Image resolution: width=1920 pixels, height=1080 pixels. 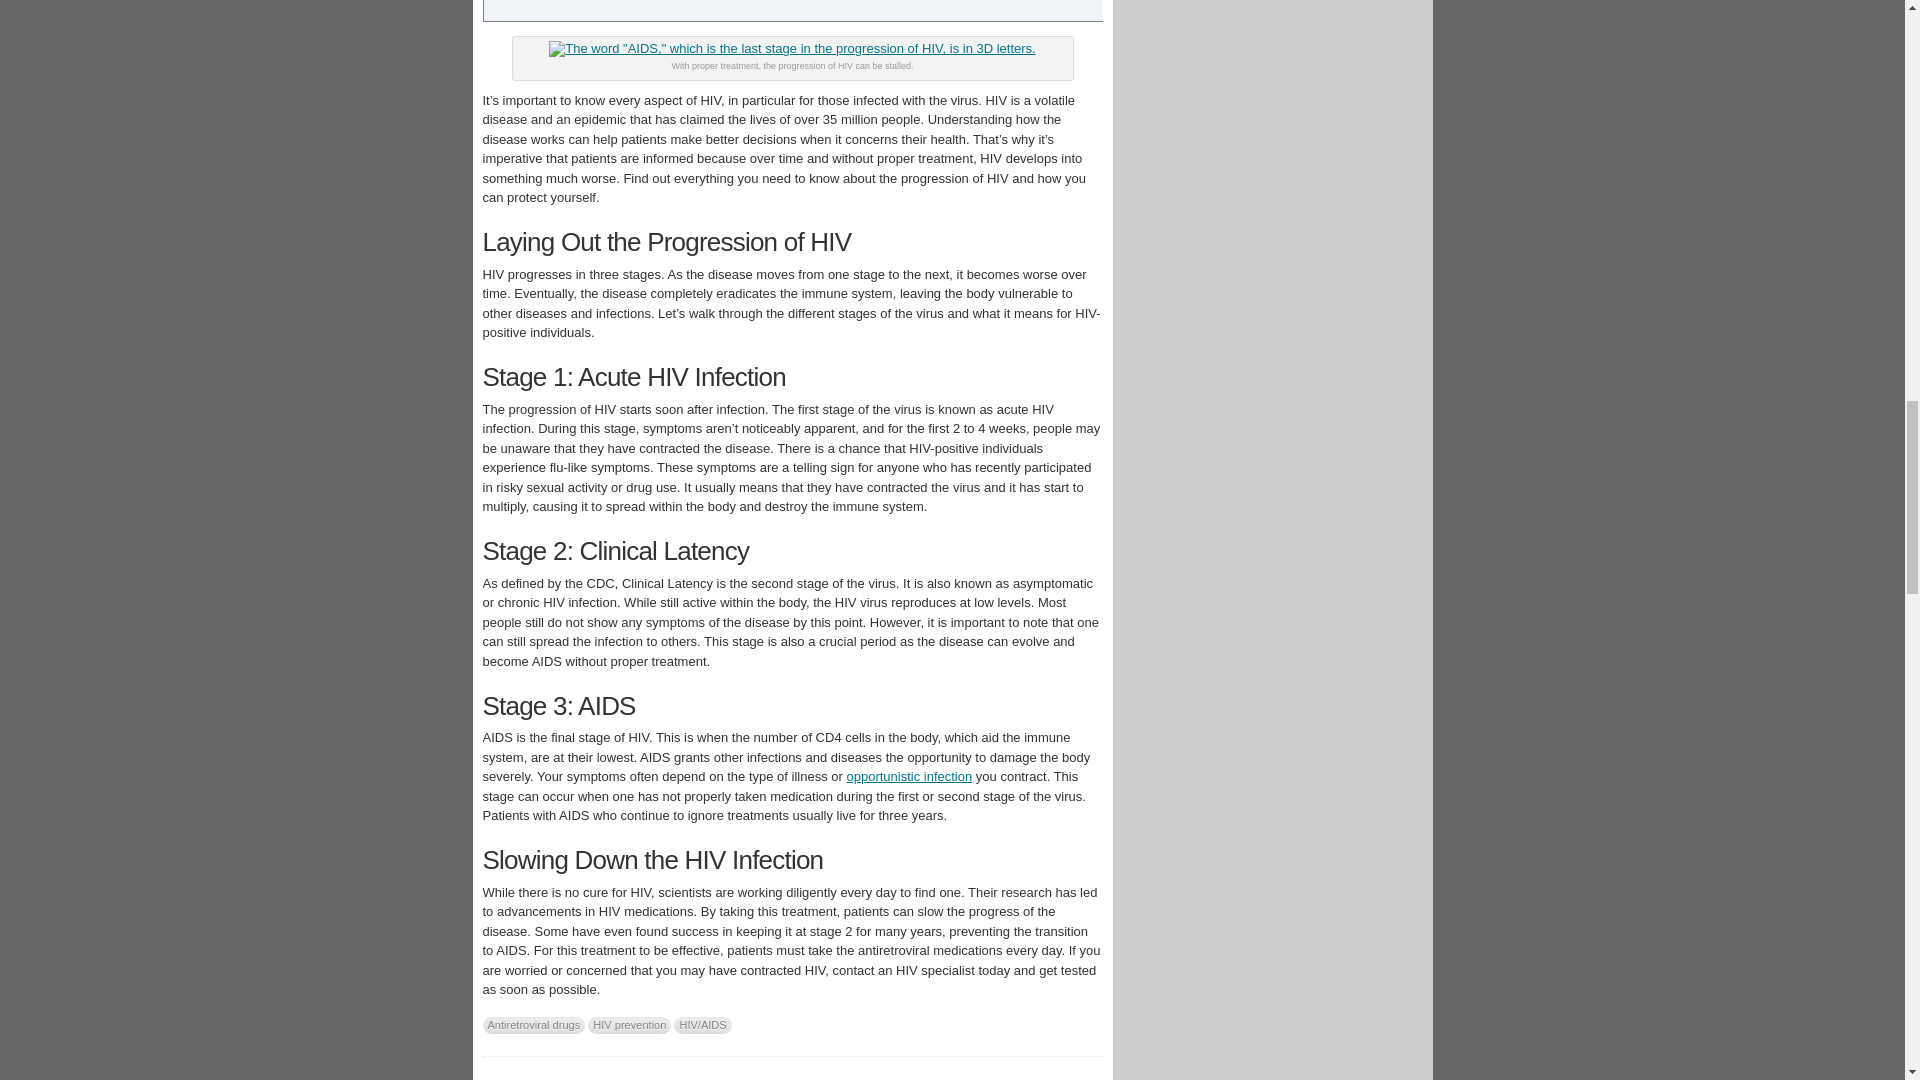 I want to click on HIV prevention, so click(x=628, y=1025).